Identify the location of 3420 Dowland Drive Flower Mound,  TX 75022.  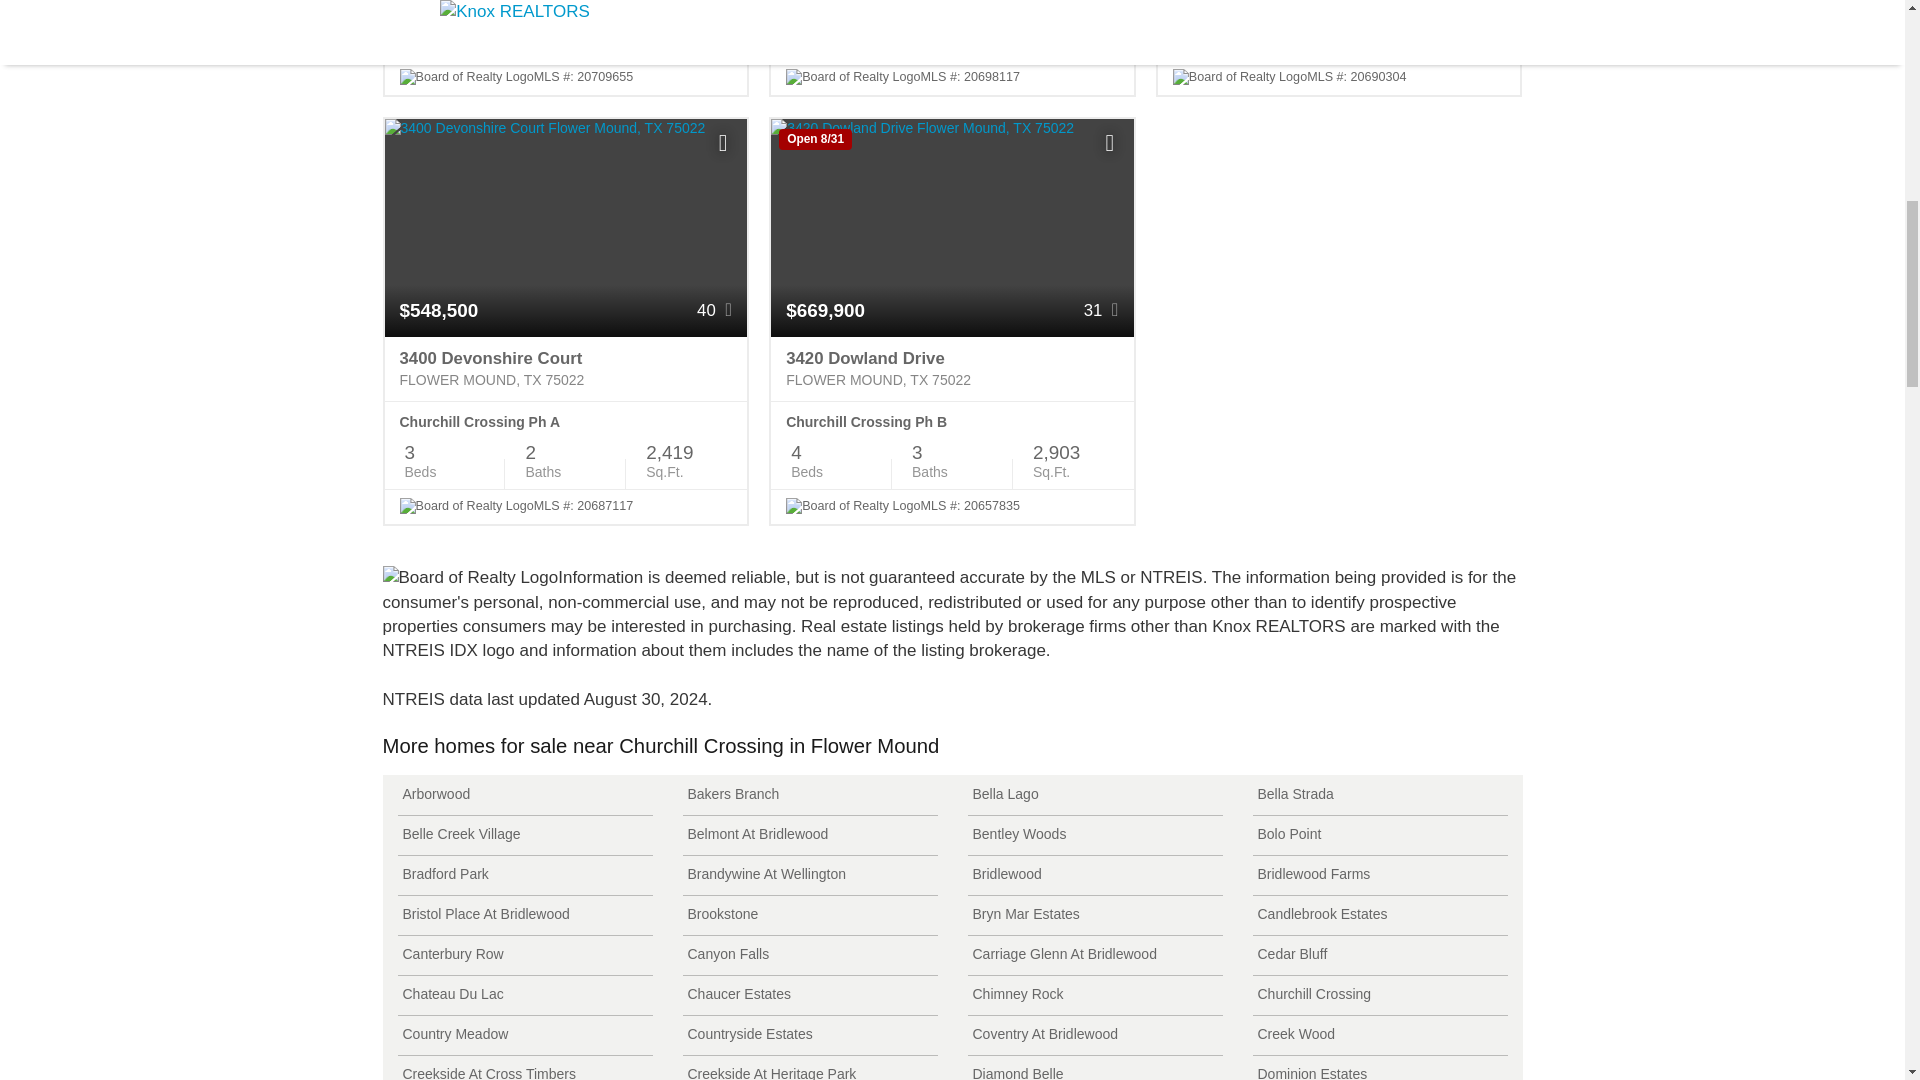
(952, 368).